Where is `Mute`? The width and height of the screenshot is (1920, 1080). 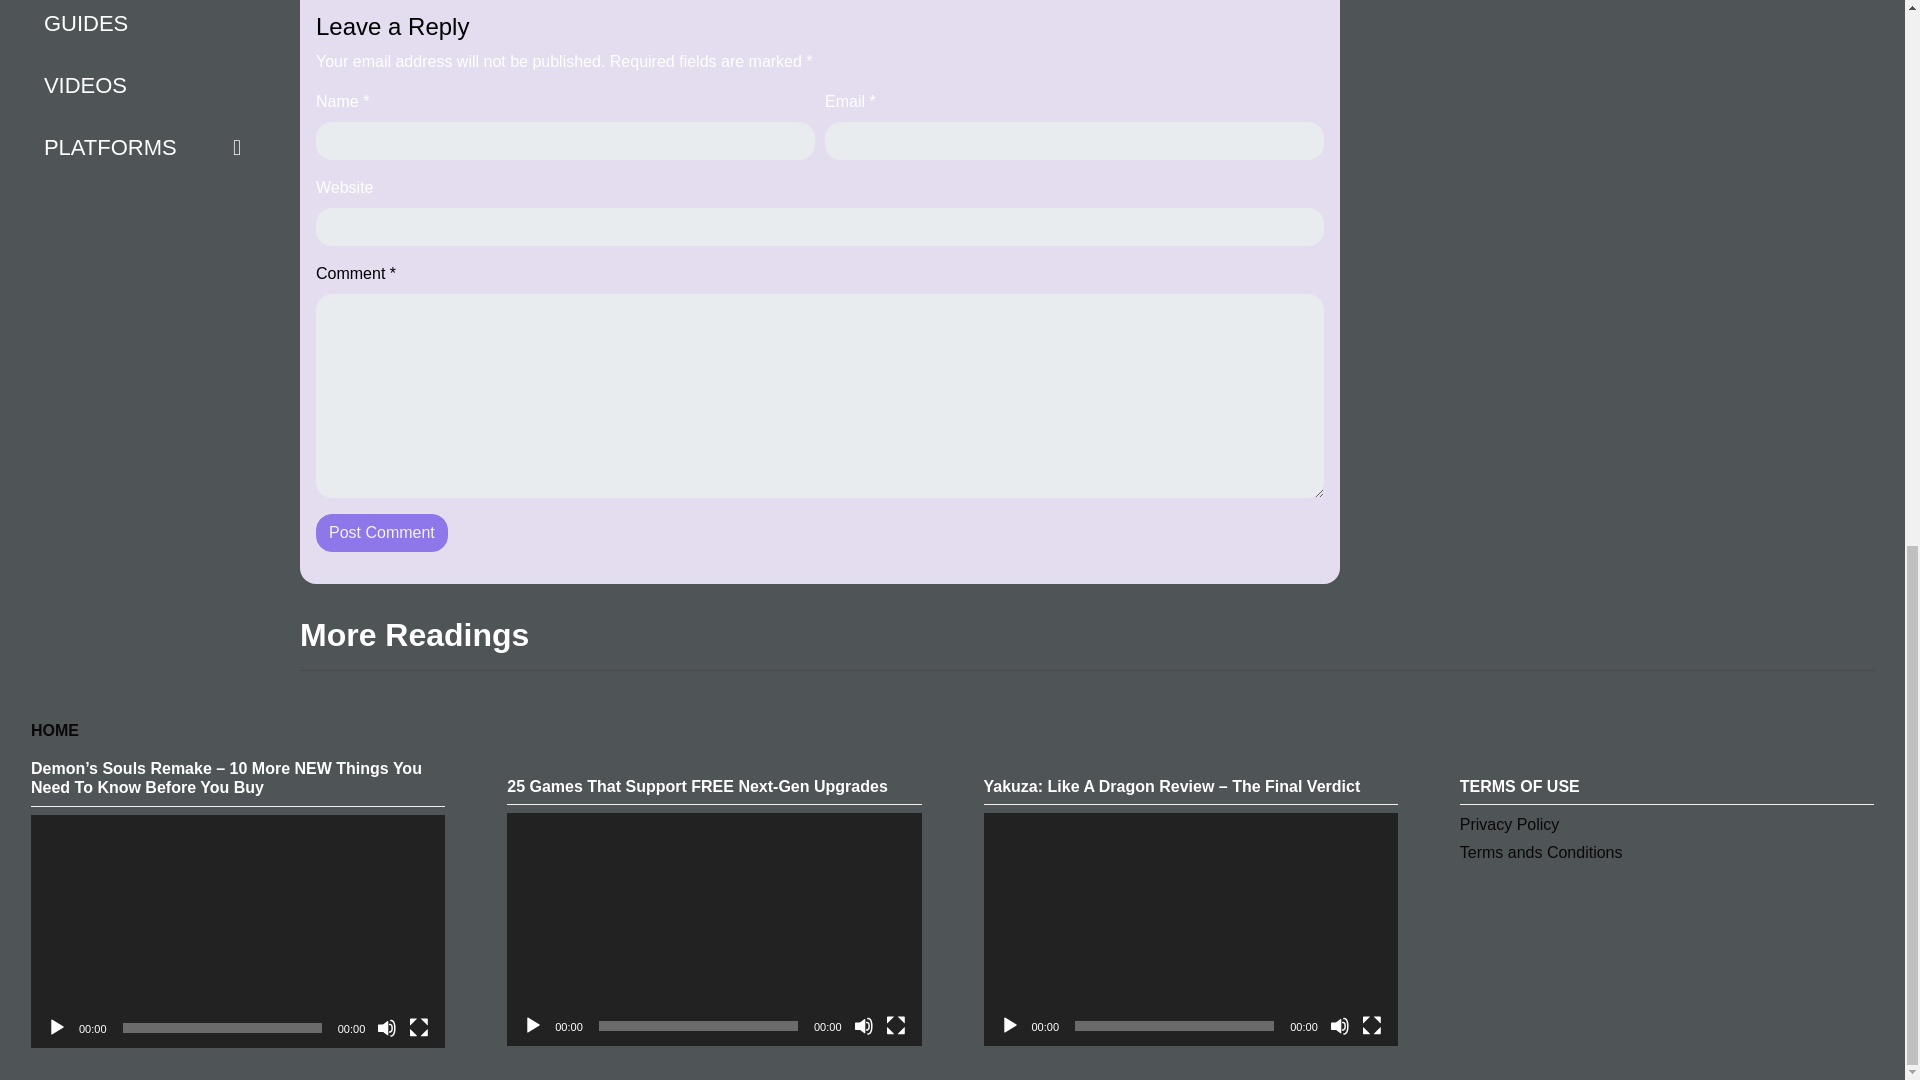 Mute is located at coordinates (386, 1028).